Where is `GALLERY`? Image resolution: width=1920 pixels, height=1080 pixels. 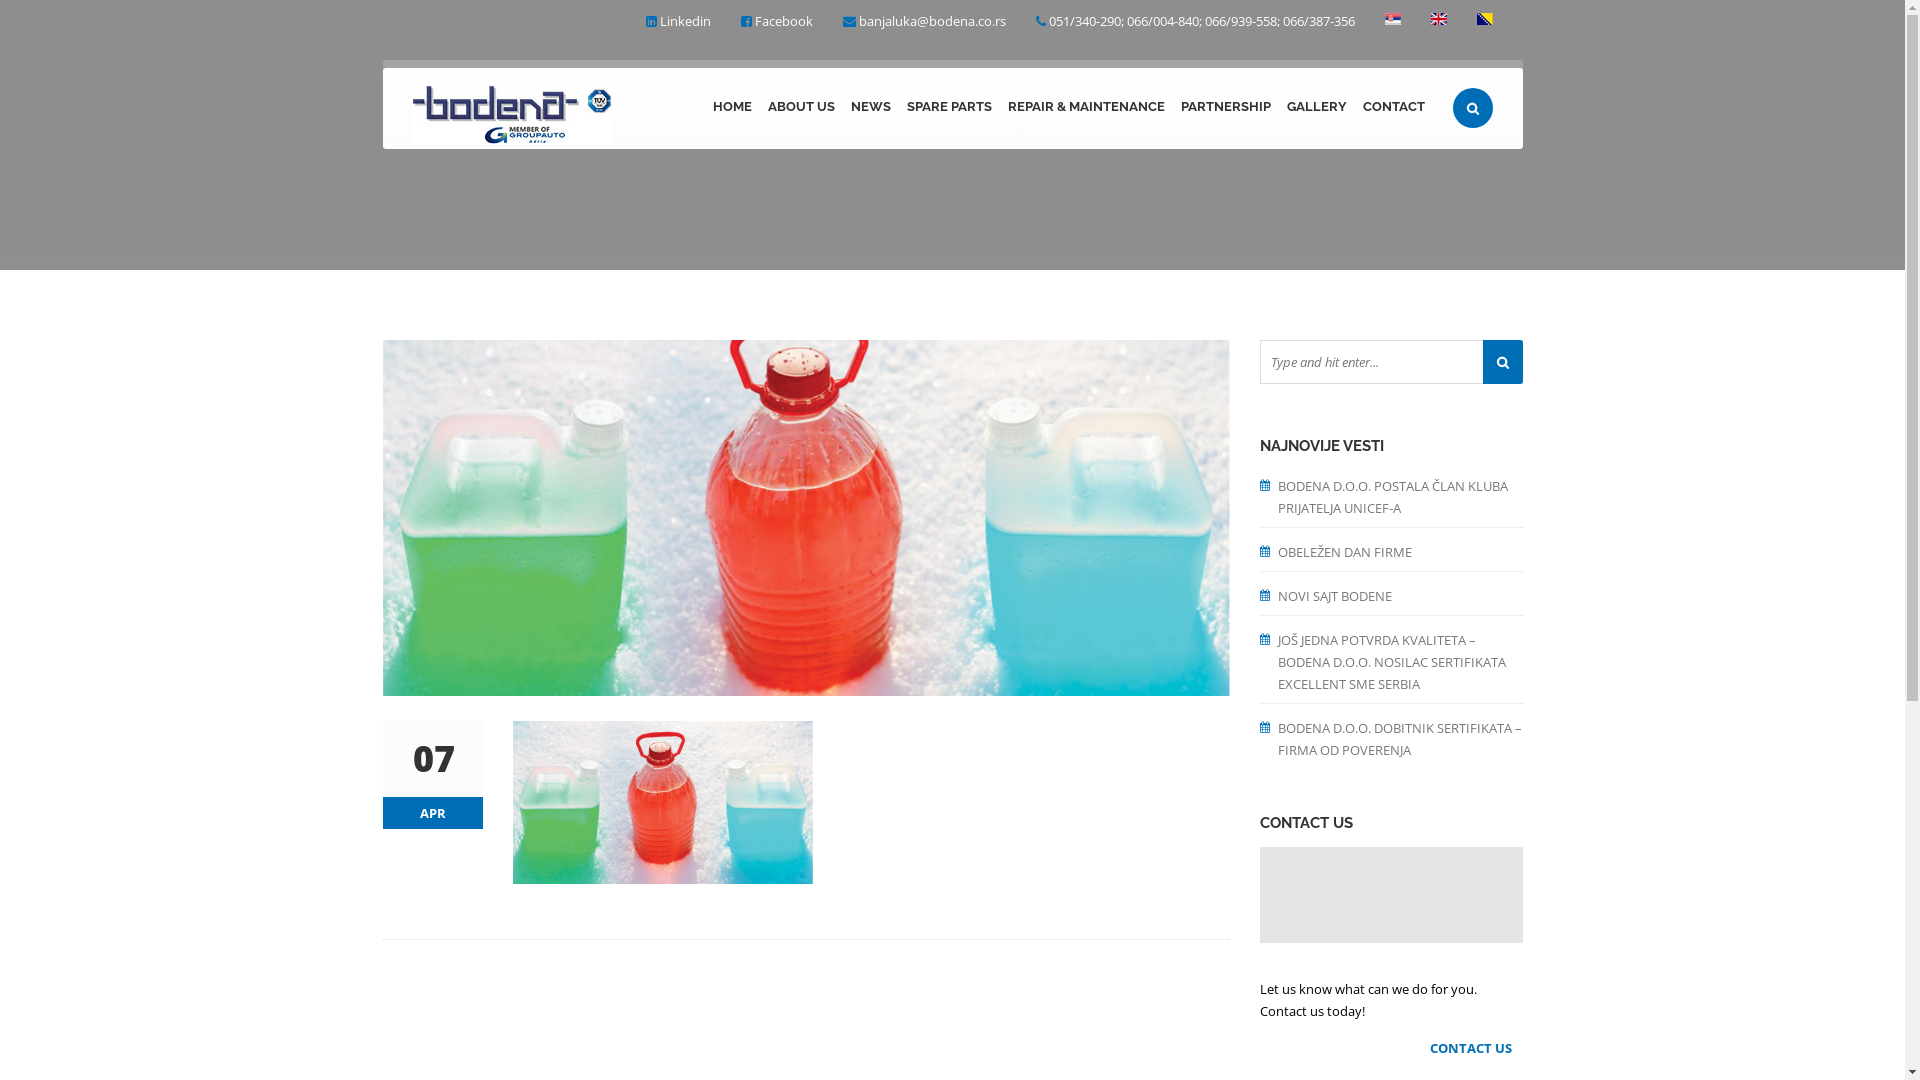
GALLERY is located at coordinates (1316, 108).